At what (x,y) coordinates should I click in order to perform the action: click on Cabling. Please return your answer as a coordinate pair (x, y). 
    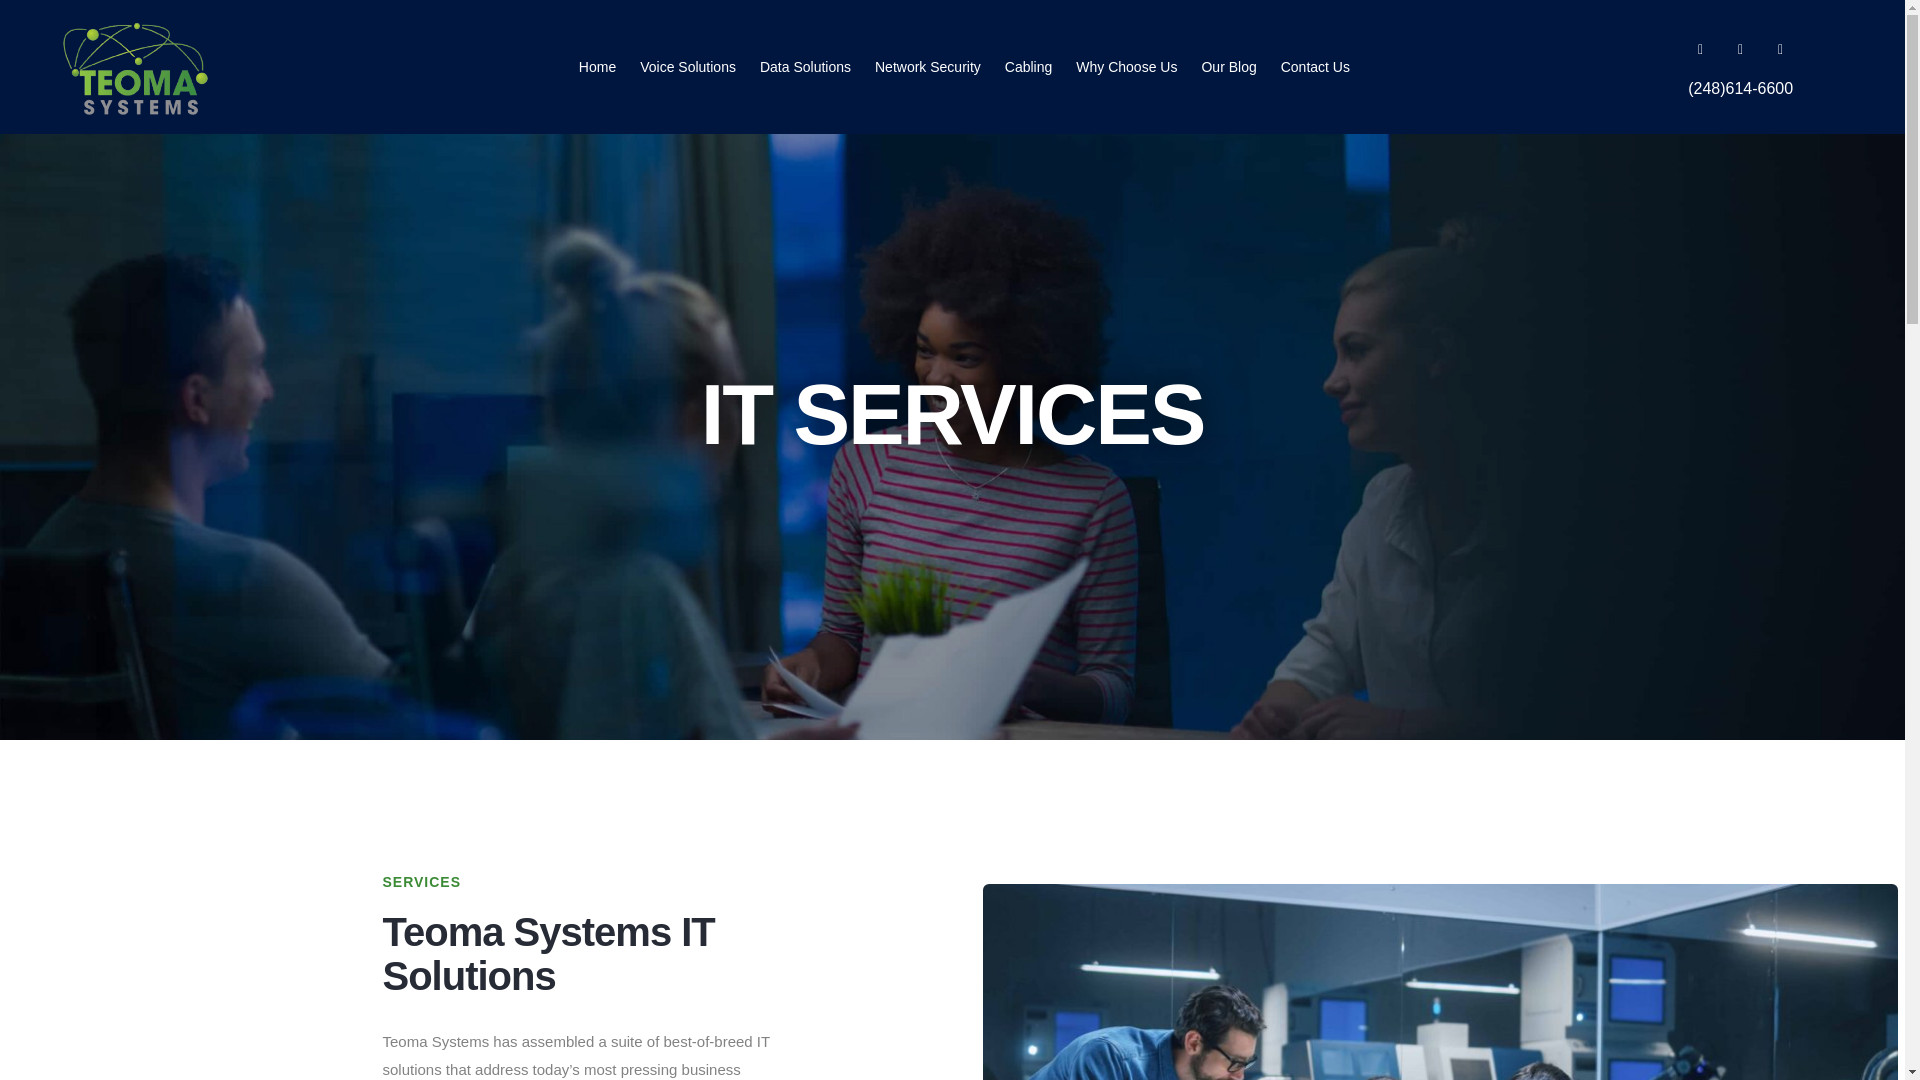
    Looking at the image, I should click on (1028, 66).